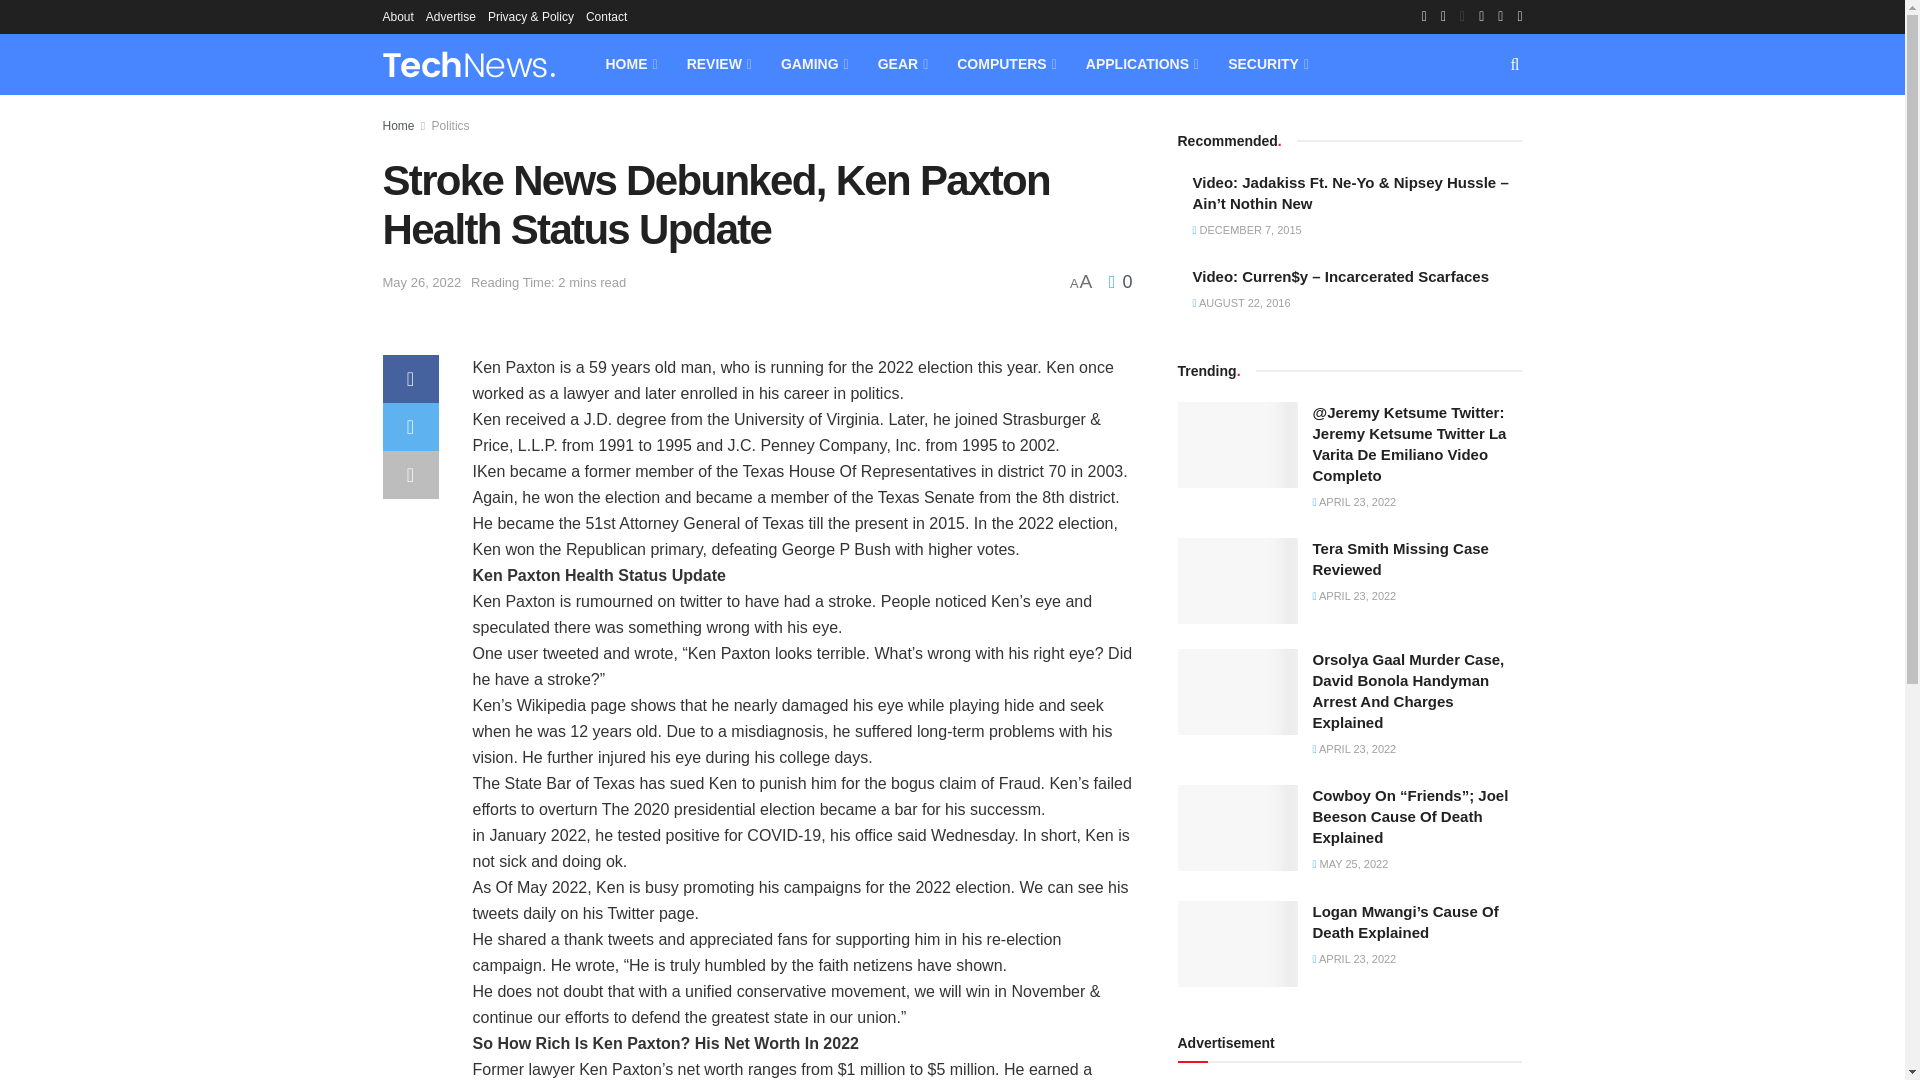  I want to click on HOME, so click(630, 64).